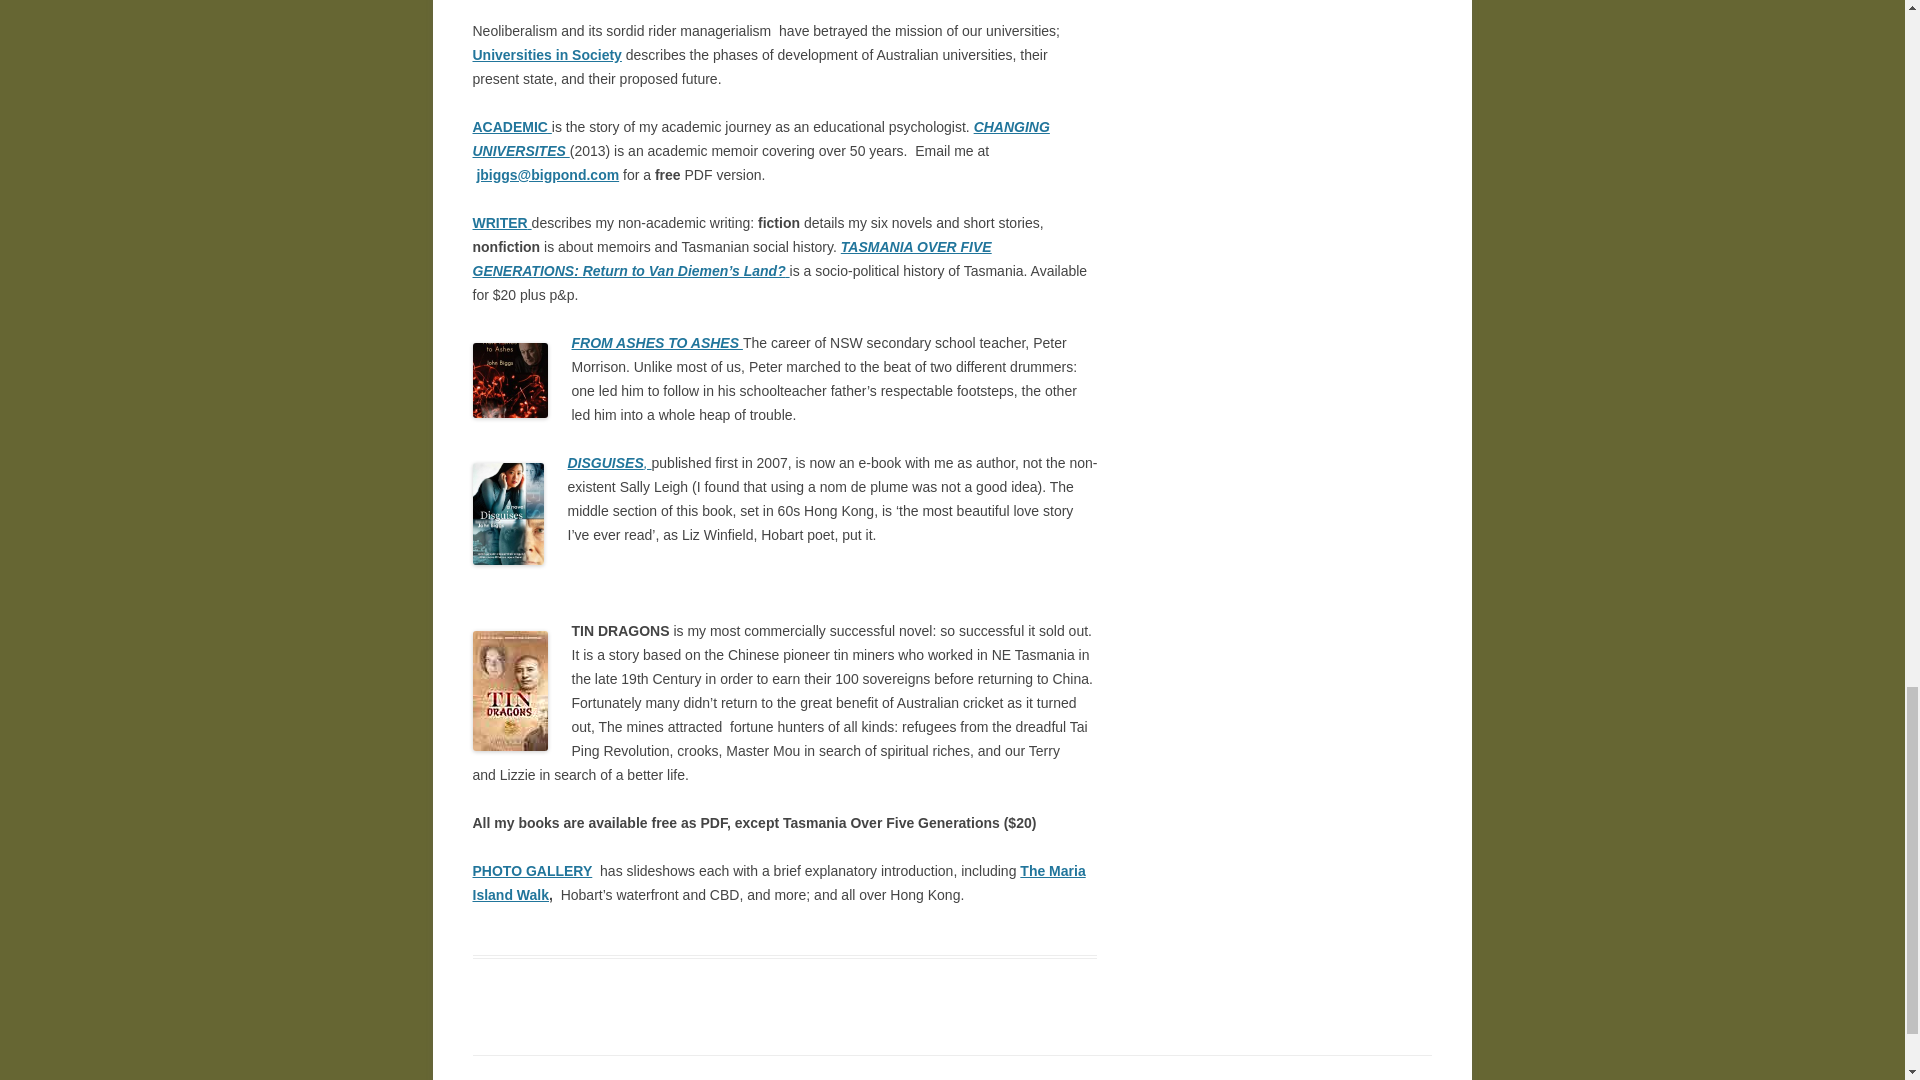 The image size is (1920, 1080). Describe the element at coordinates (502, 222) in the screenshot. I see `WRITER` at that location.